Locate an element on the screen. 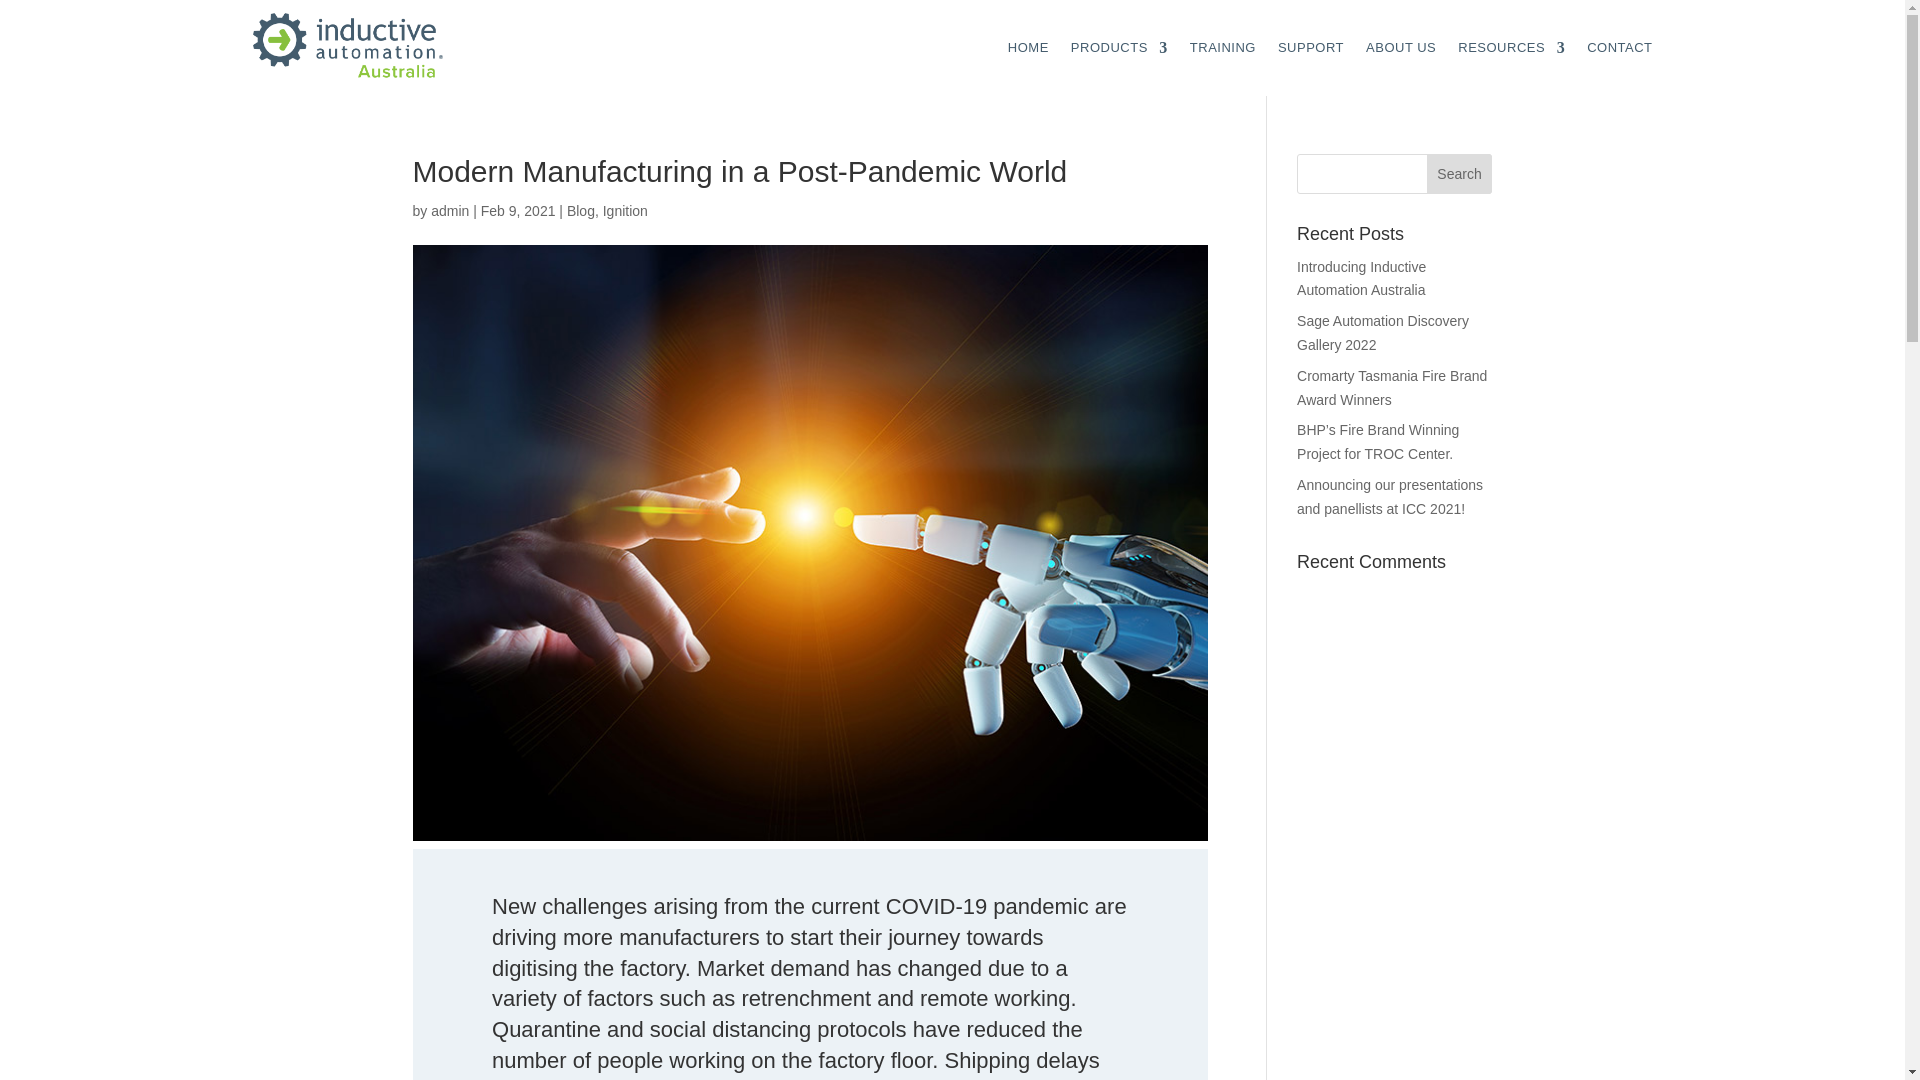  Sage Automation Discovery Gallery 2022 is located at coordinates (1382, 333).